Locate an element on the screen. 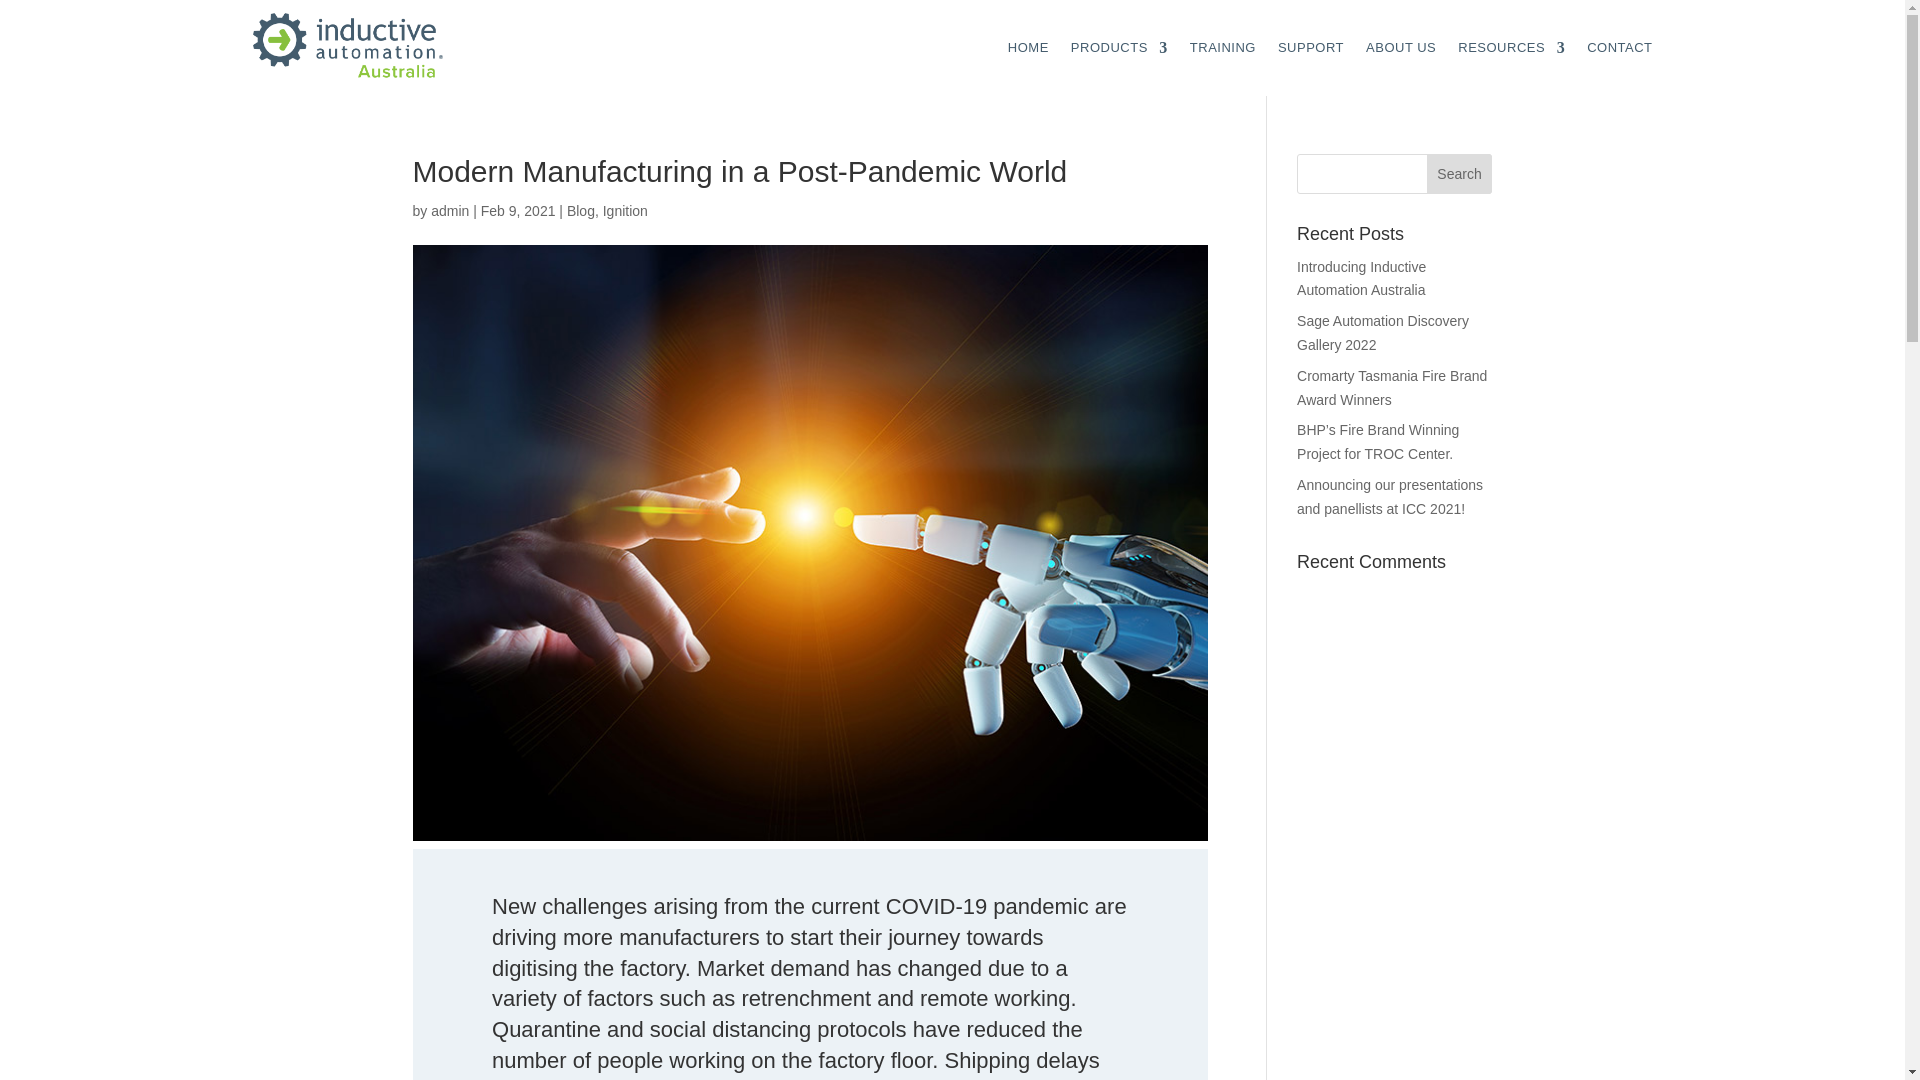  Sage Automation Discovery Gallery 2022 is located at coordinates (1382, 333).